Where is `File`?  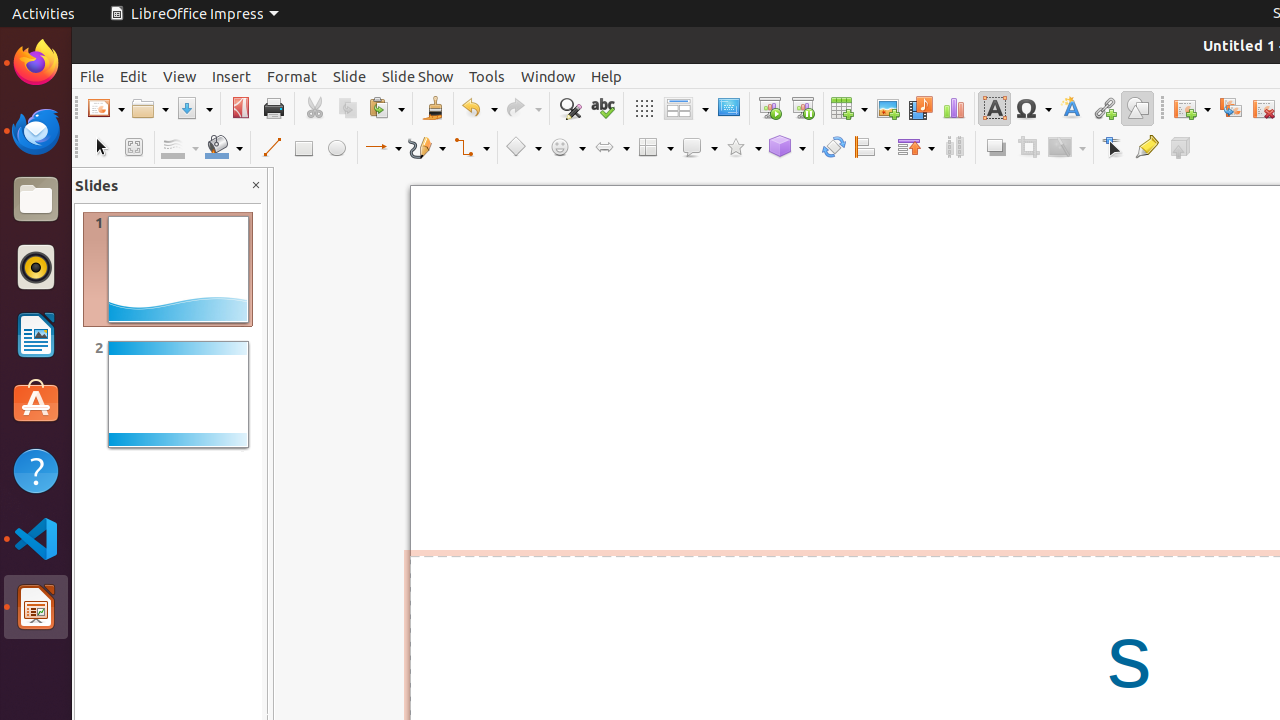
File is located at coordinates (92, 76).